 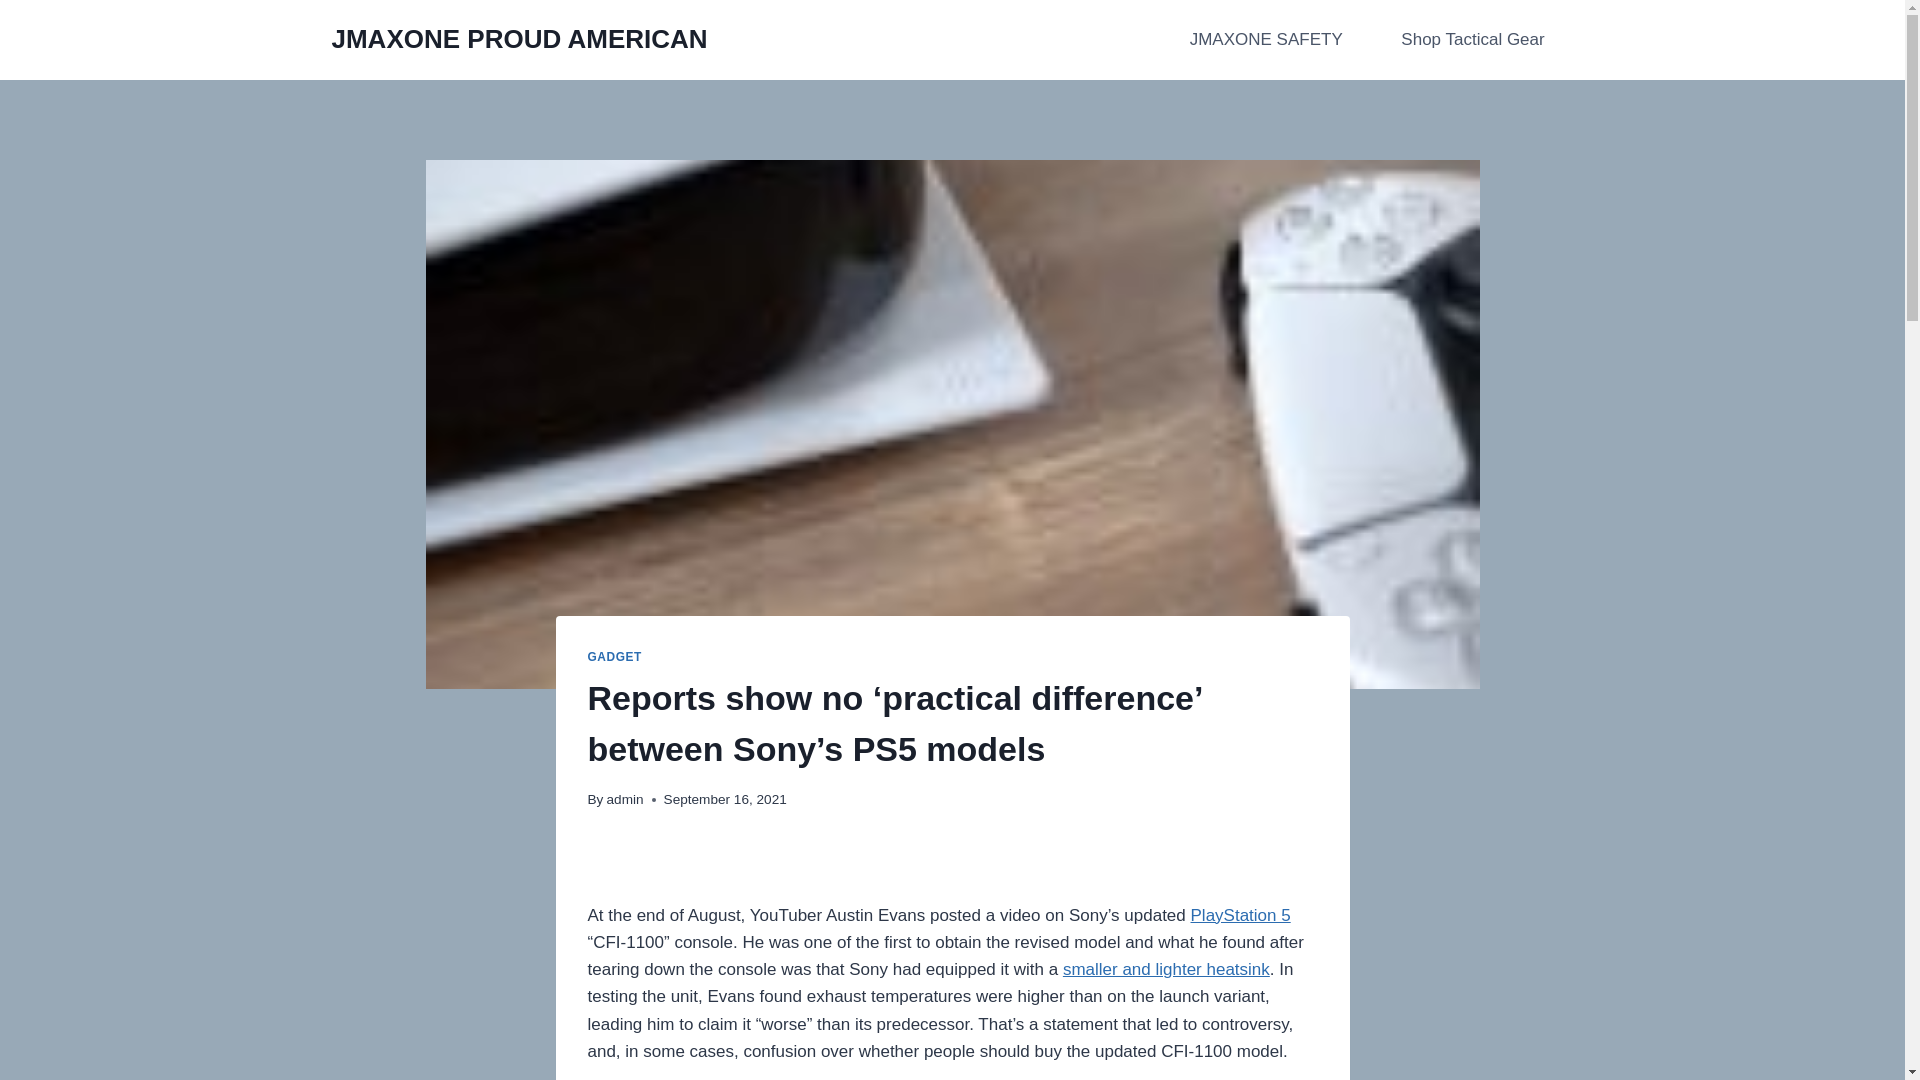 I want to click on JMAXONE PROUD AMERICAN, so click(x=520, y=39).